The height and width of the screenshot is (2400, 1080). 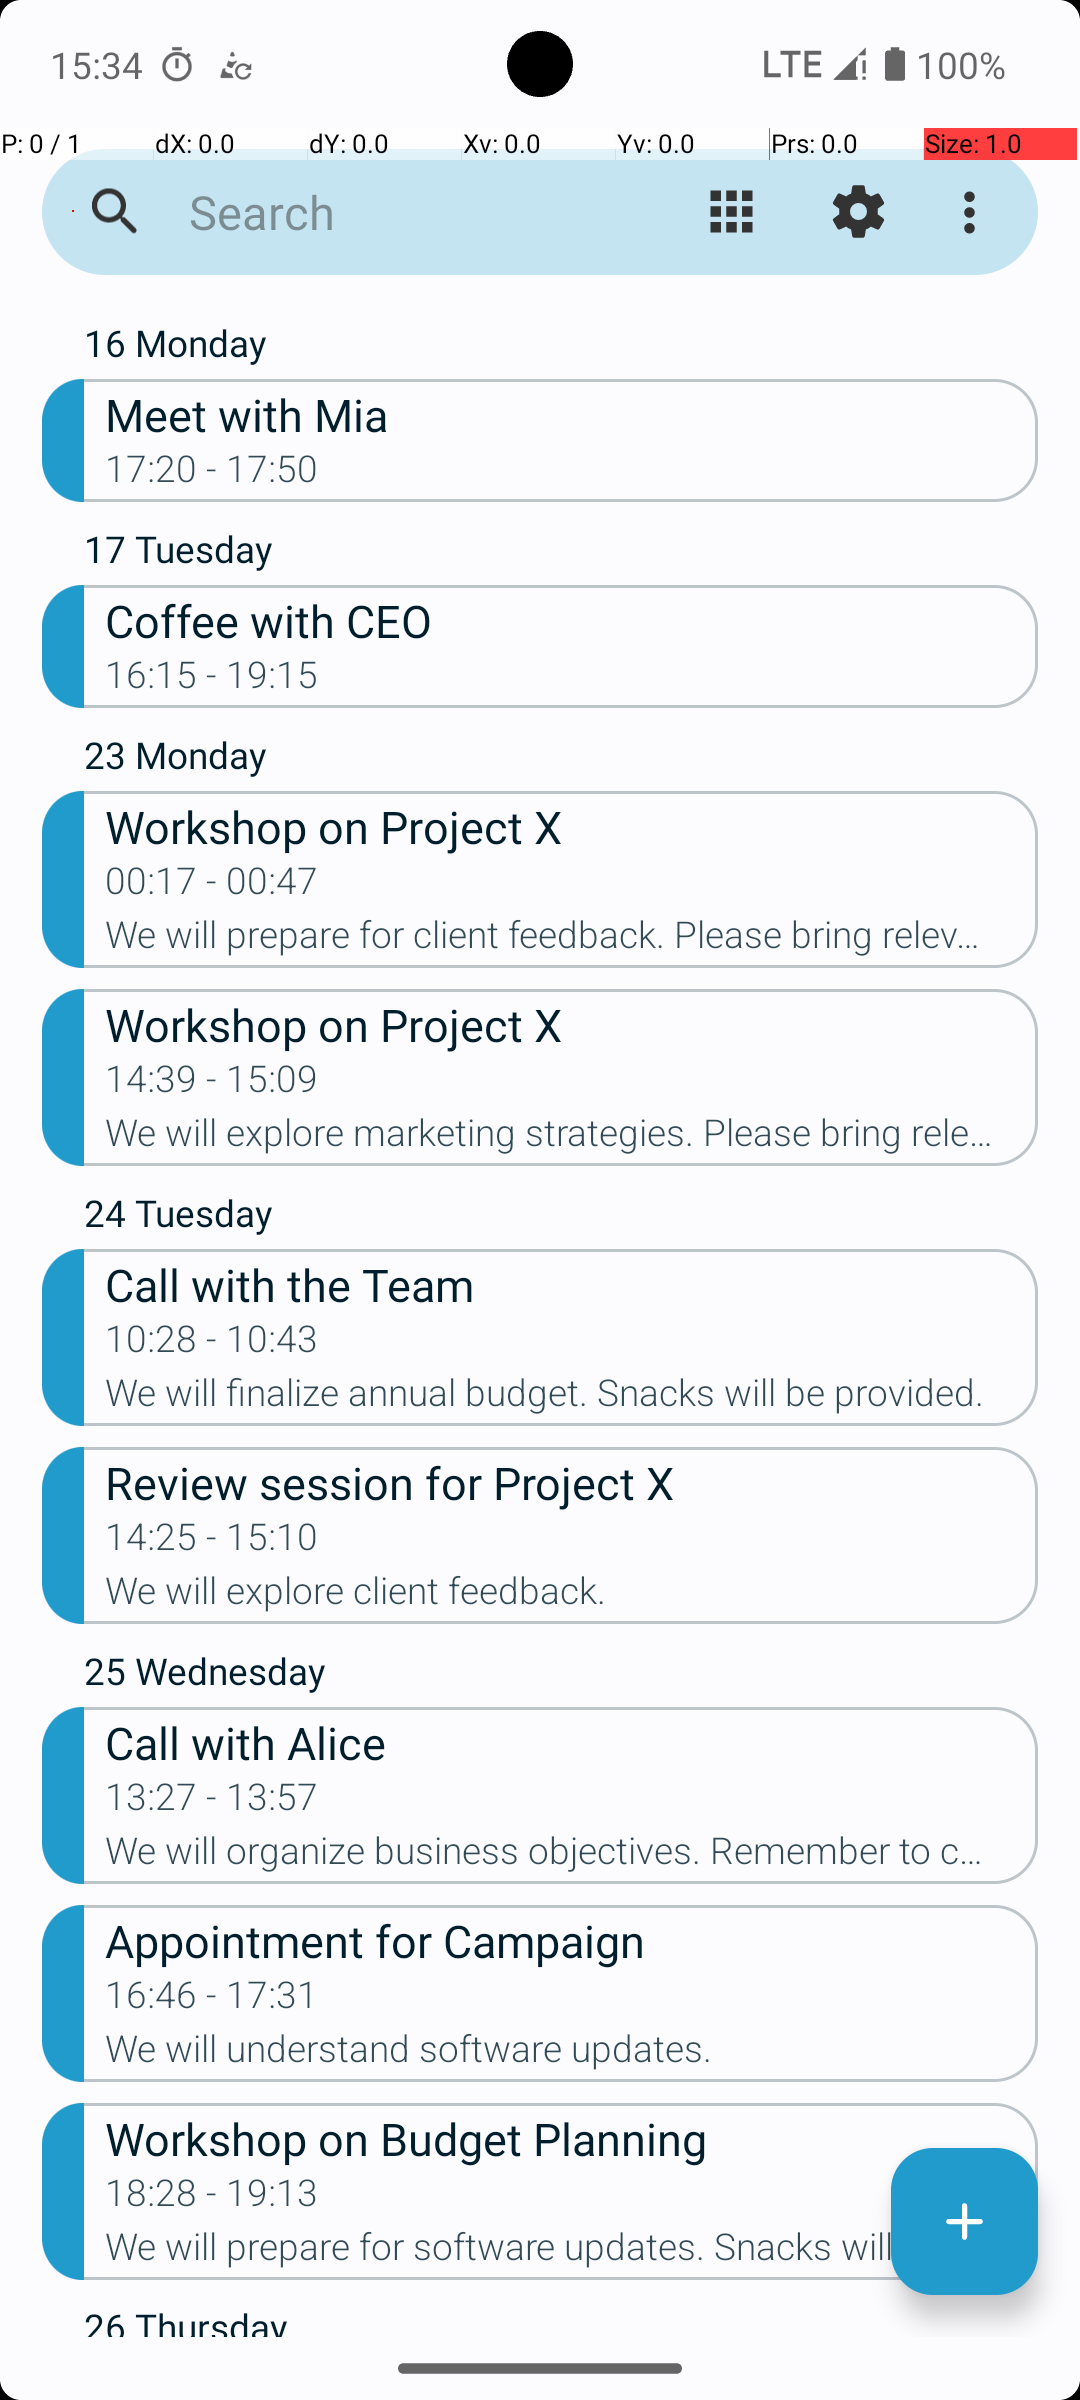 What do you see at coordinates (212, 475) in the screenshot?
I see `17:20 - 17:50` at bounding box center [212, 475].